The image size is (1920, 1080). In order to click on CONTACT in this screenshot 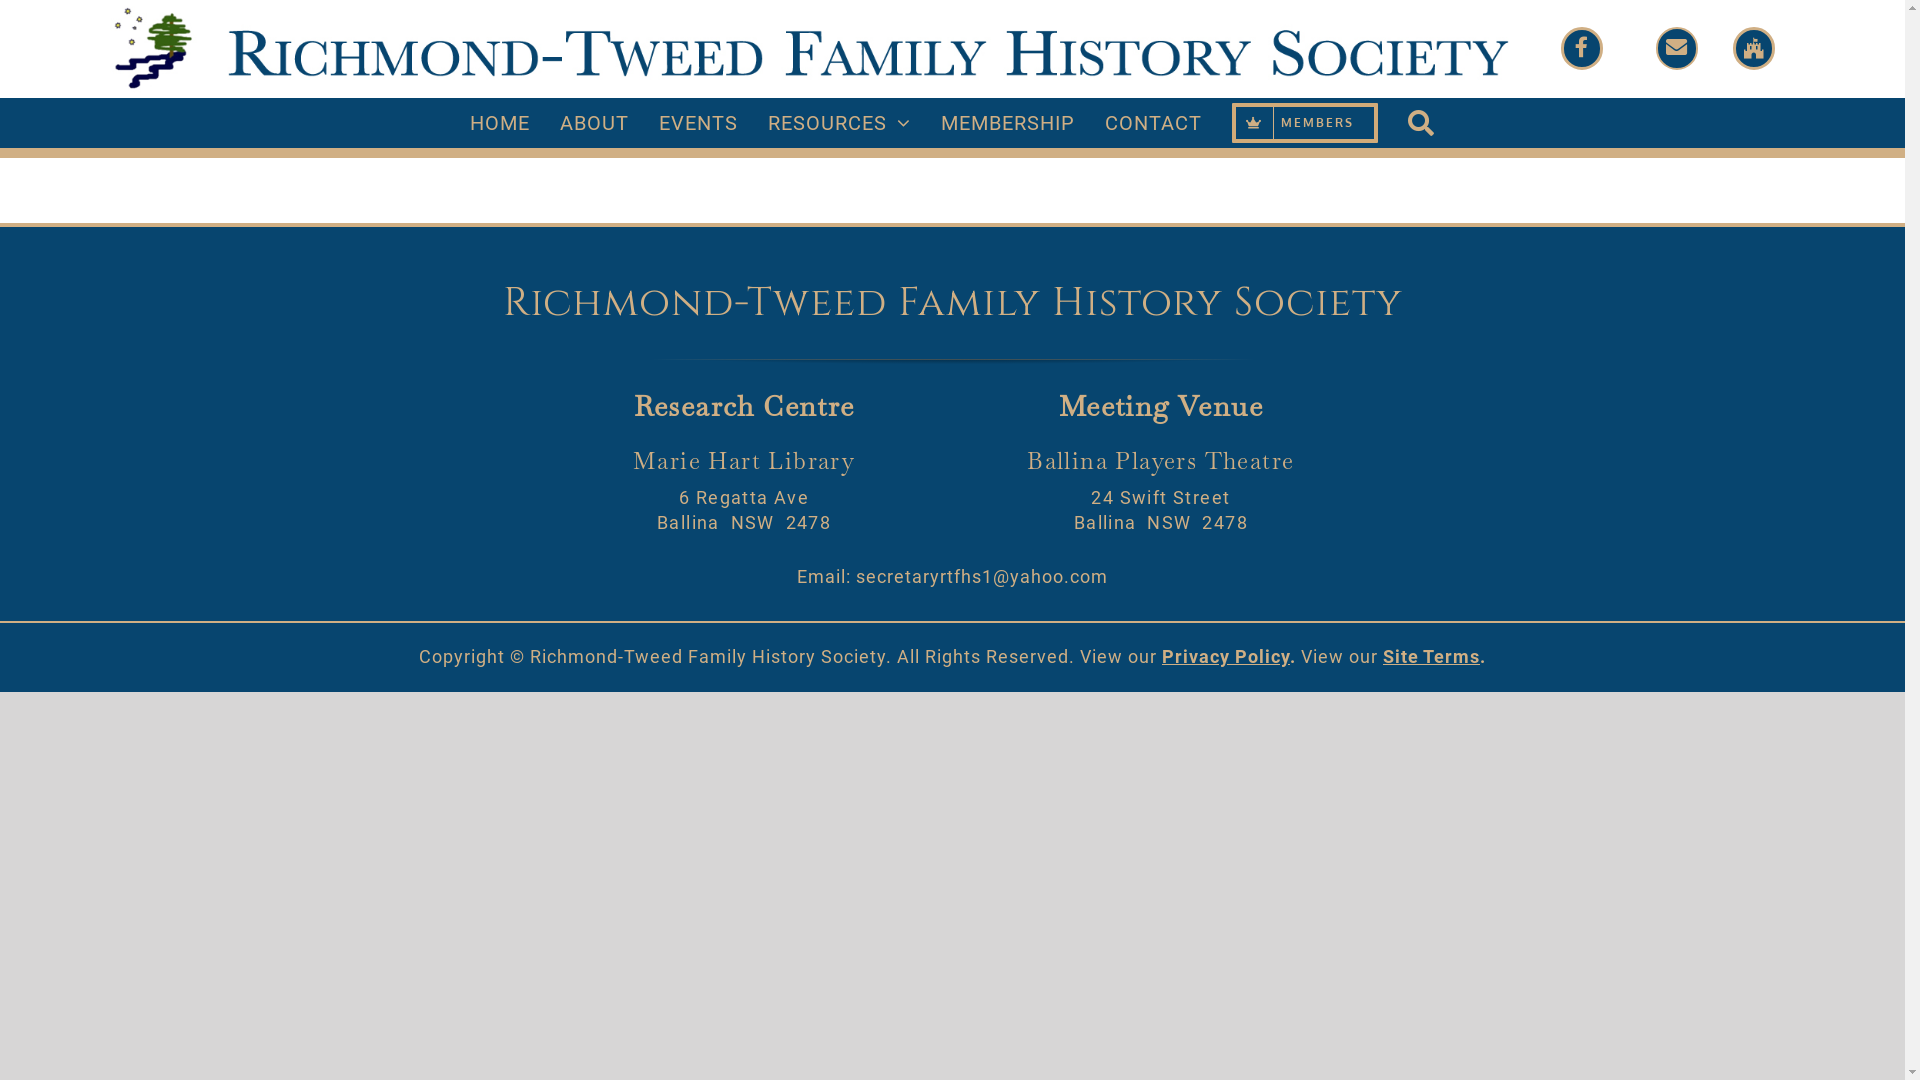, I will do `click(1154, 123)`.